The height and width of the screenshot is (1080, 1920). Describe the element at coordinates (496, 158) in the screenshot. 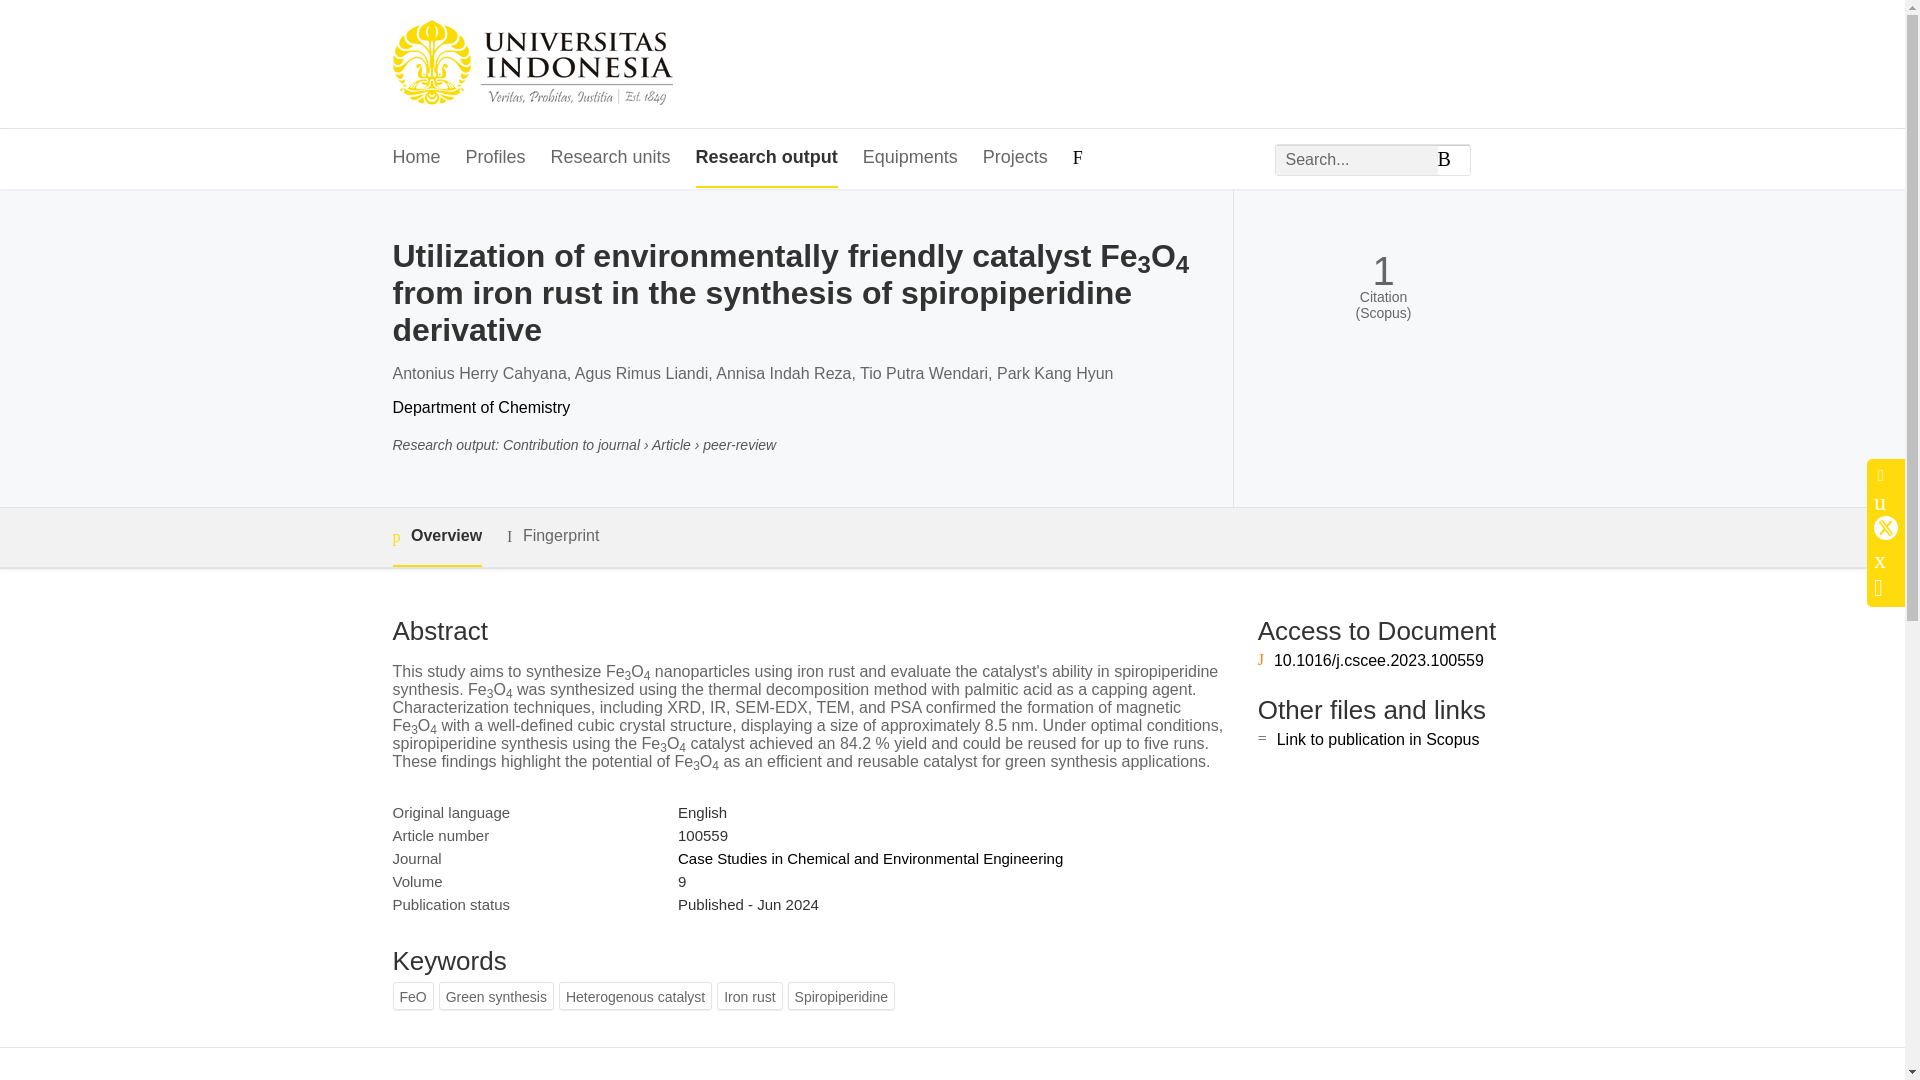

I see `Profiles` at that location.